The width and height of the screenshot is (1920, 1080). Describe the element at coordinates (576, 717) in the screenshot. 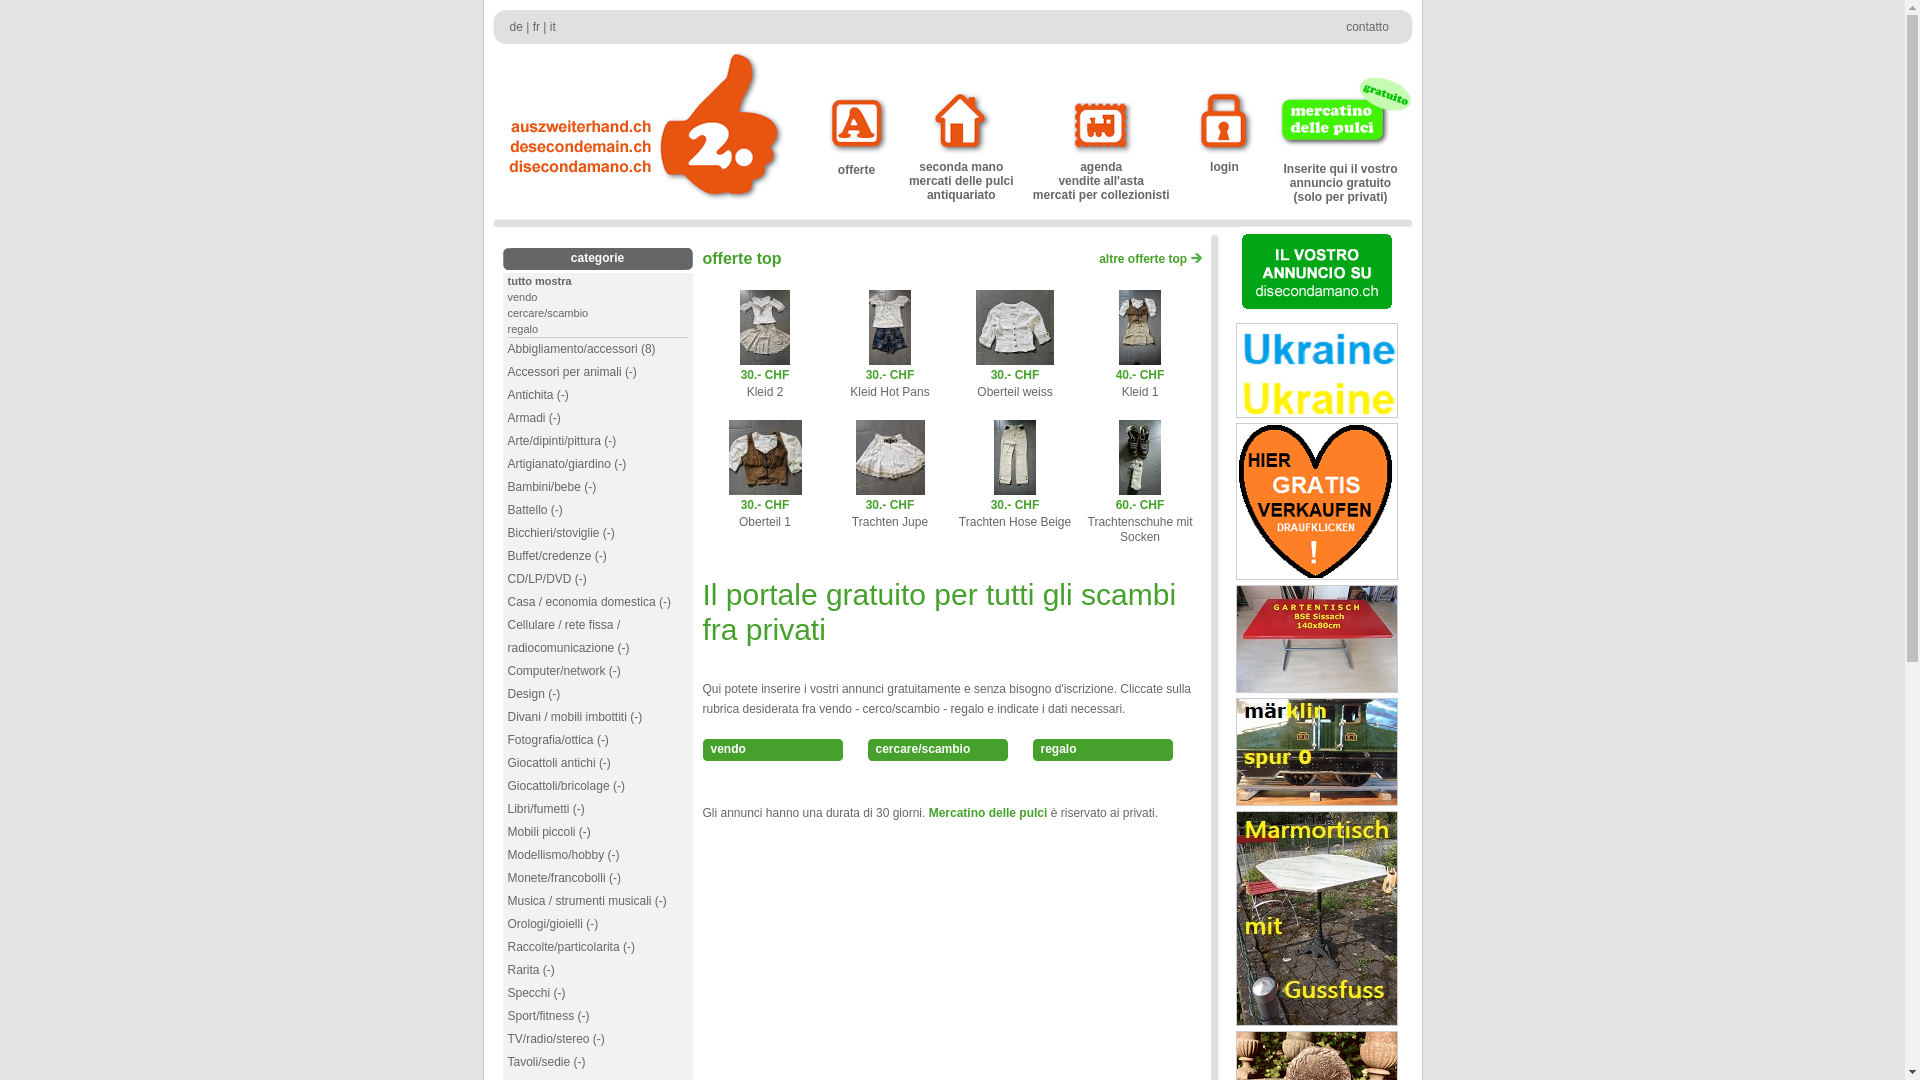

I see `Divani / mobili imbottiti (-)` at that location.